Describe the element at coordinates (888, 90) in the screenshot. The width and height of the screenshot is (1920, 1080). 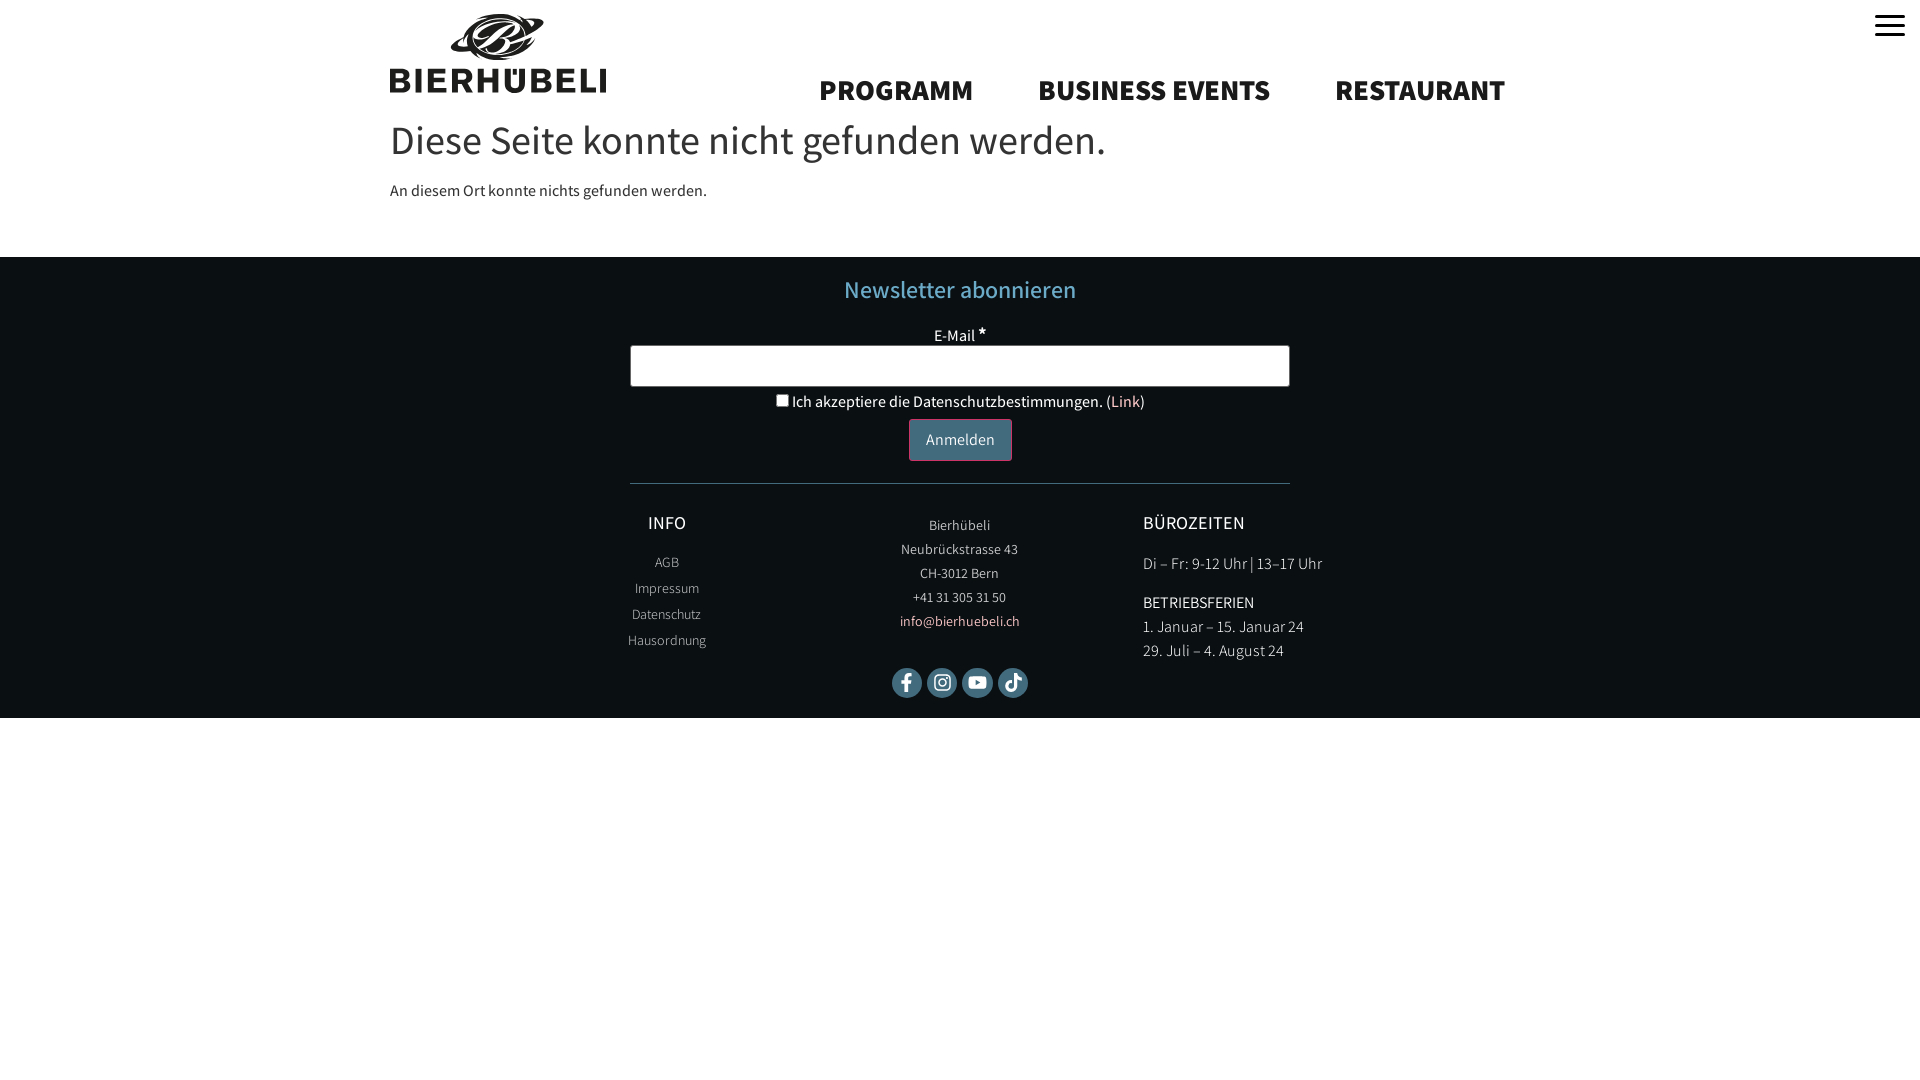
I see `PROGRAMM` at that location.